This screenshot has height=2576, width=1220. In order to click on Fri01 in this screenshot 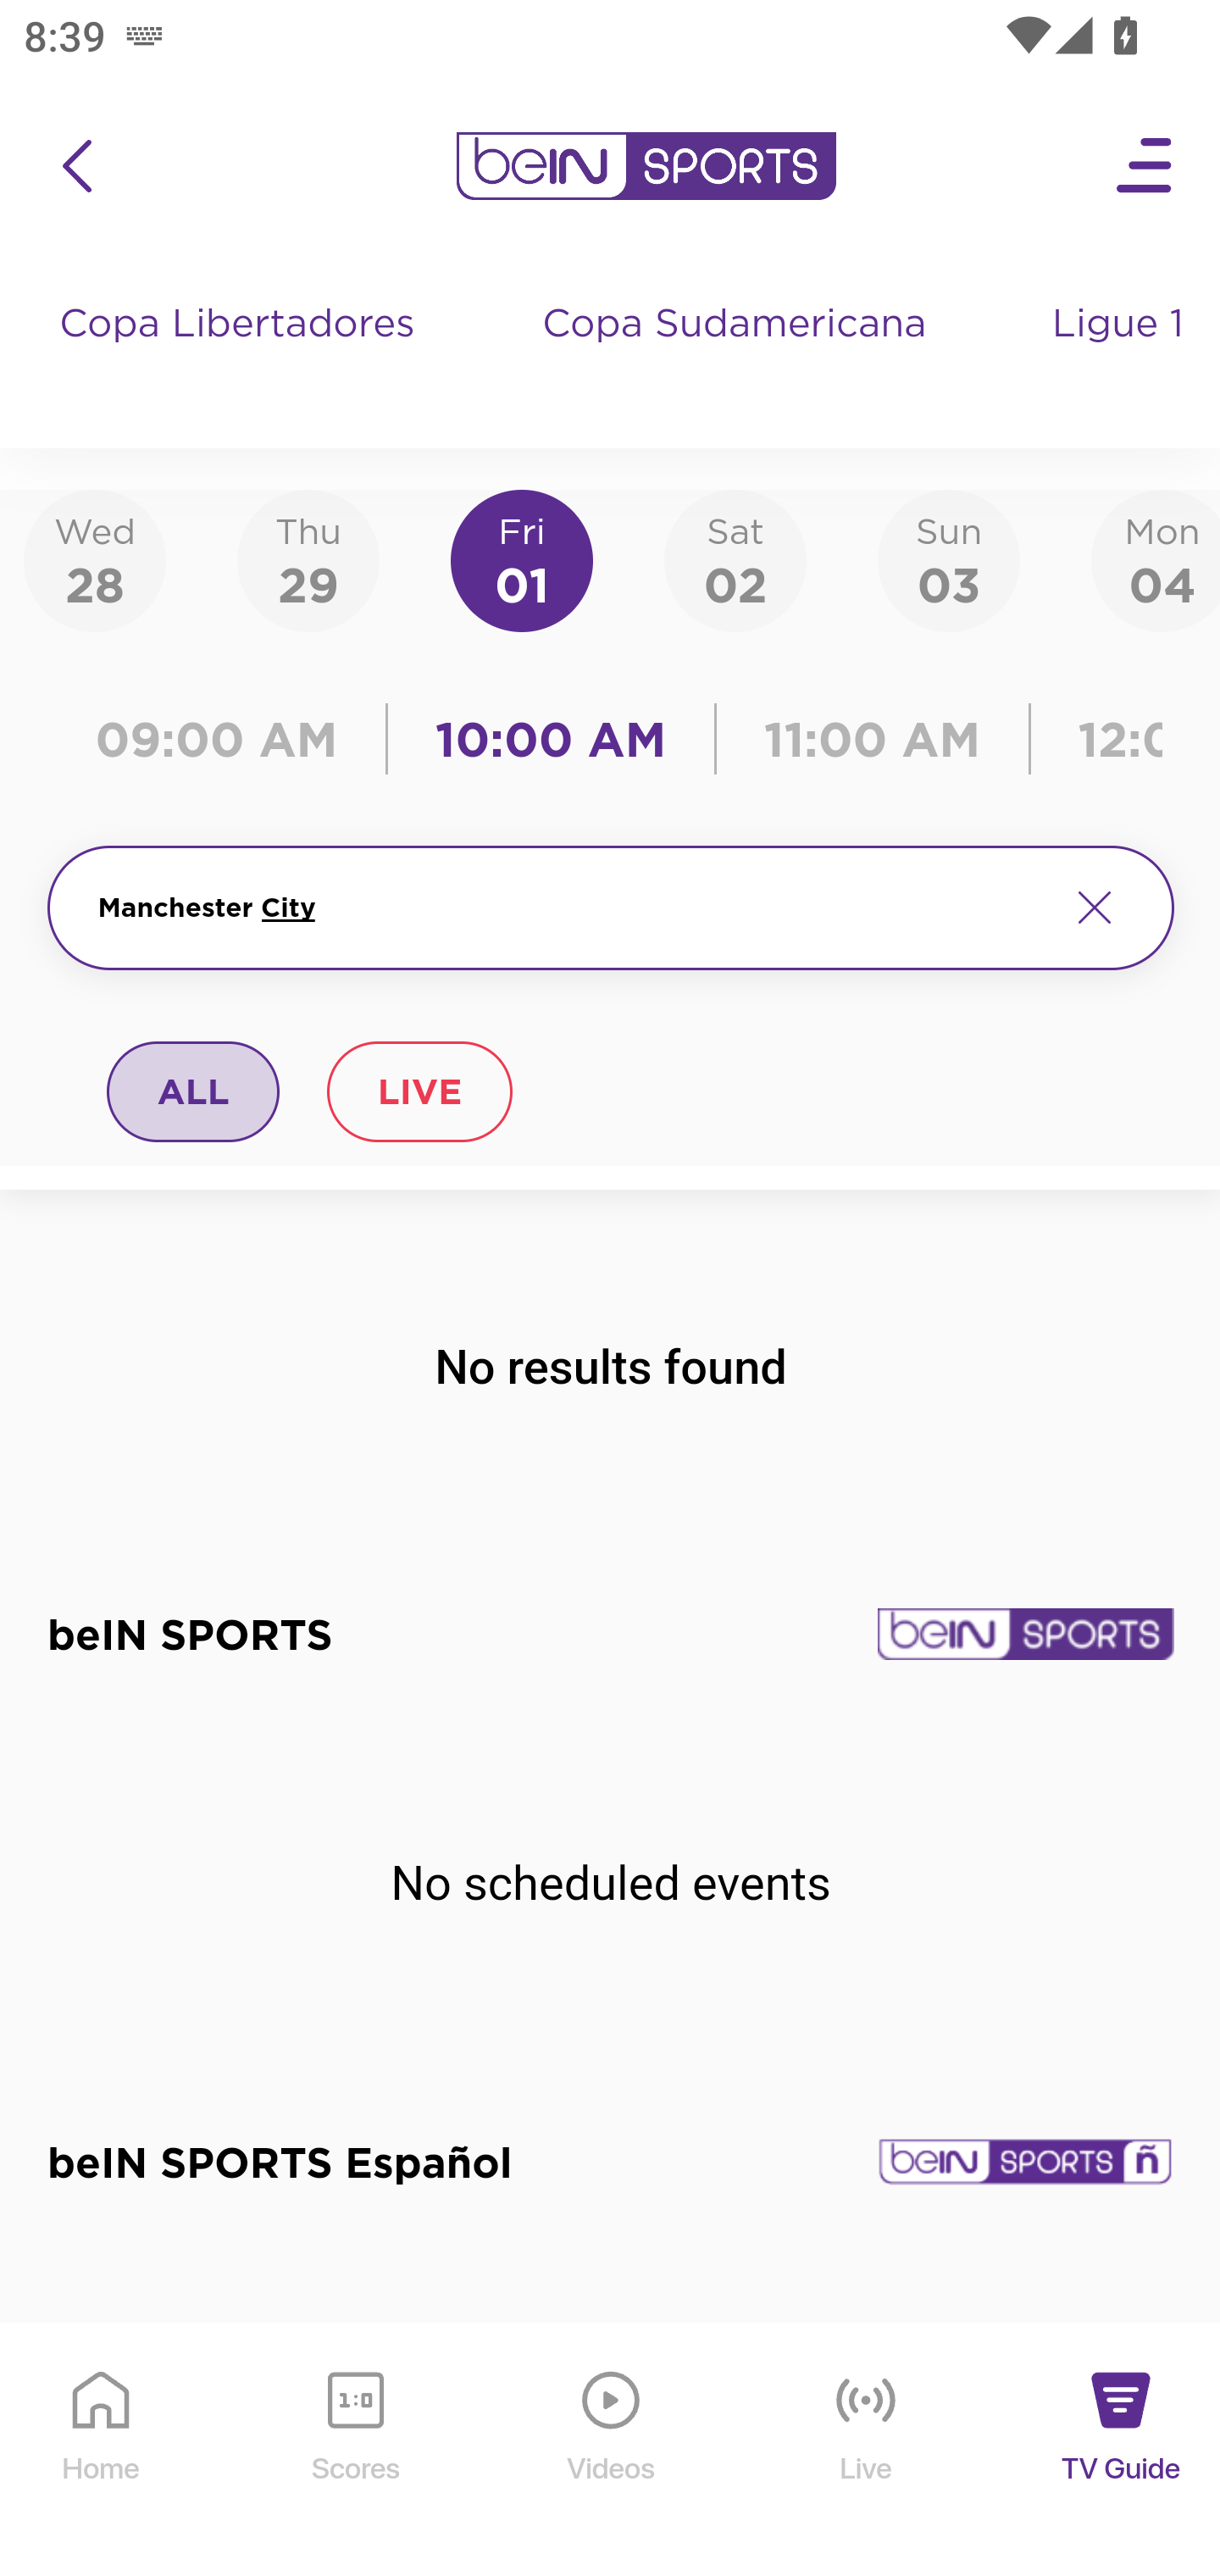, I will do `click(522, 559)`.